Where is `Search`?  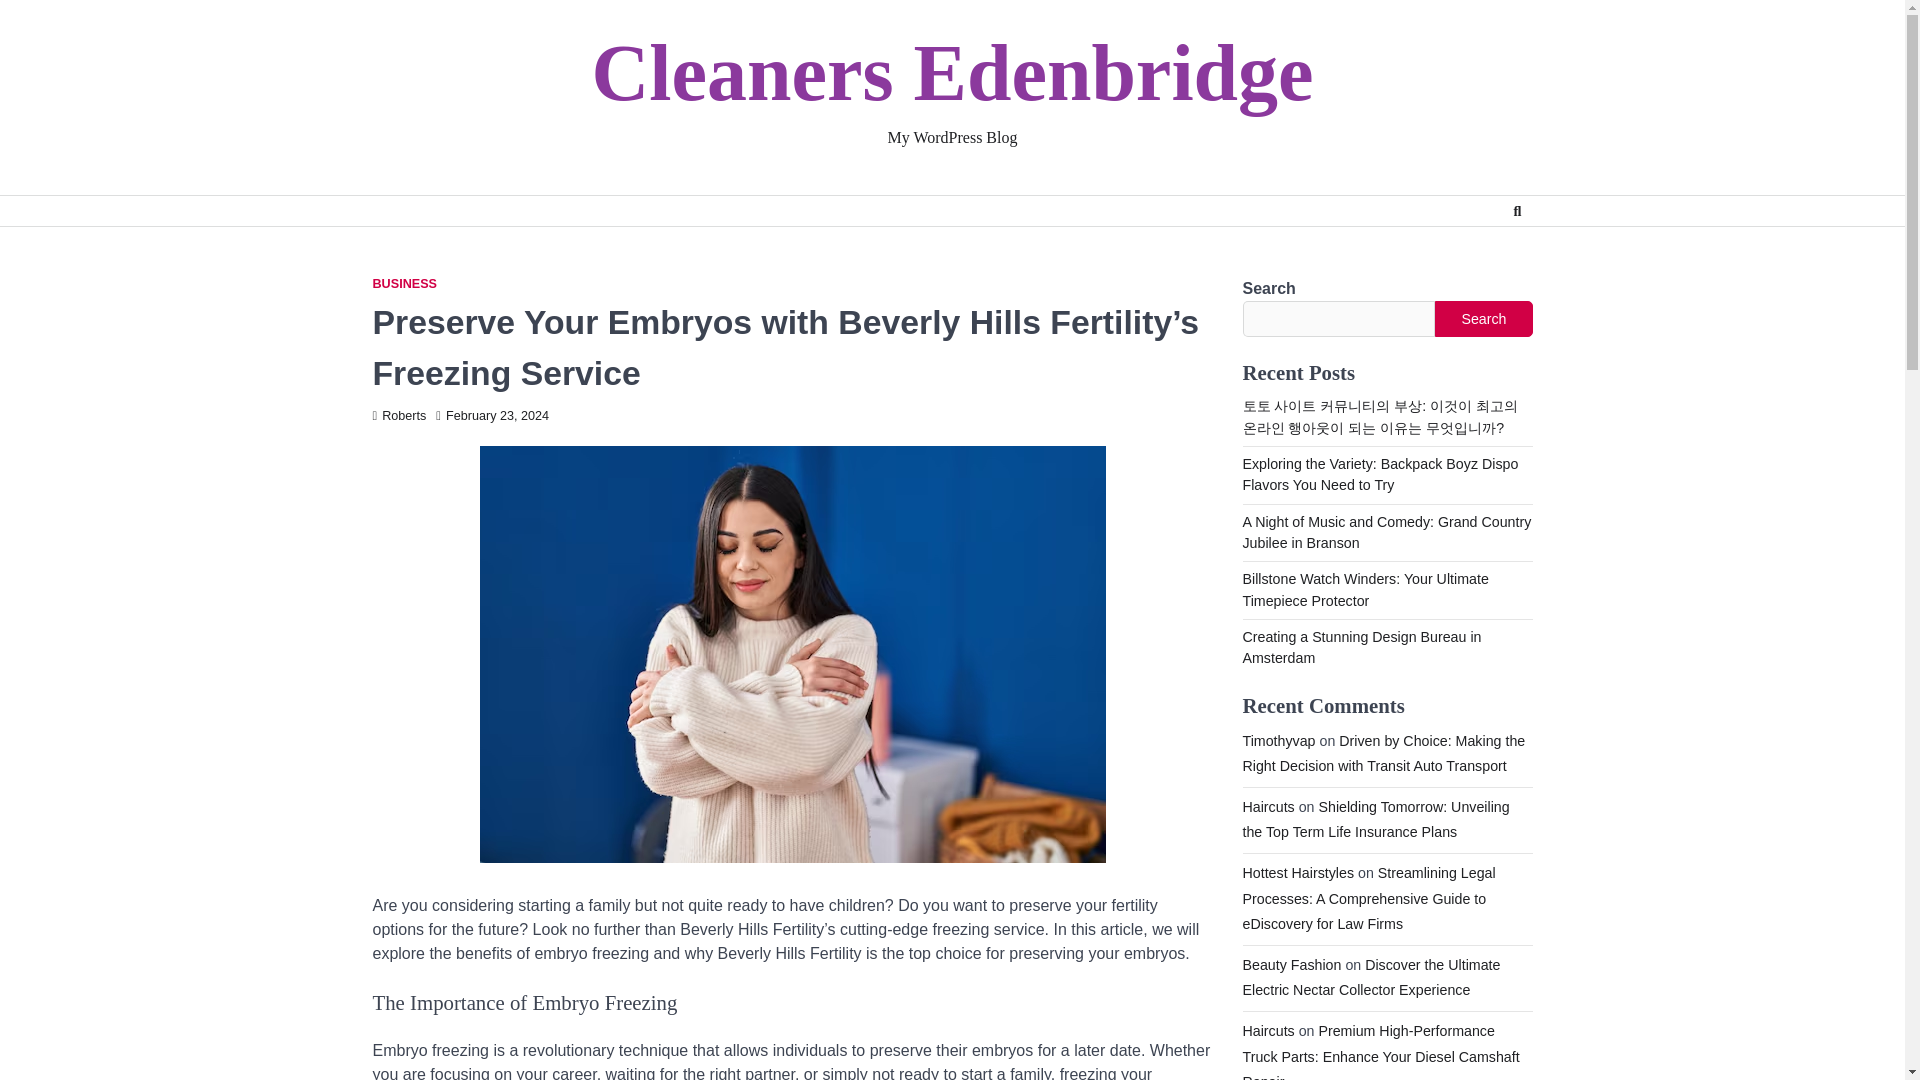
Search is located at coordinates (1483, 318).